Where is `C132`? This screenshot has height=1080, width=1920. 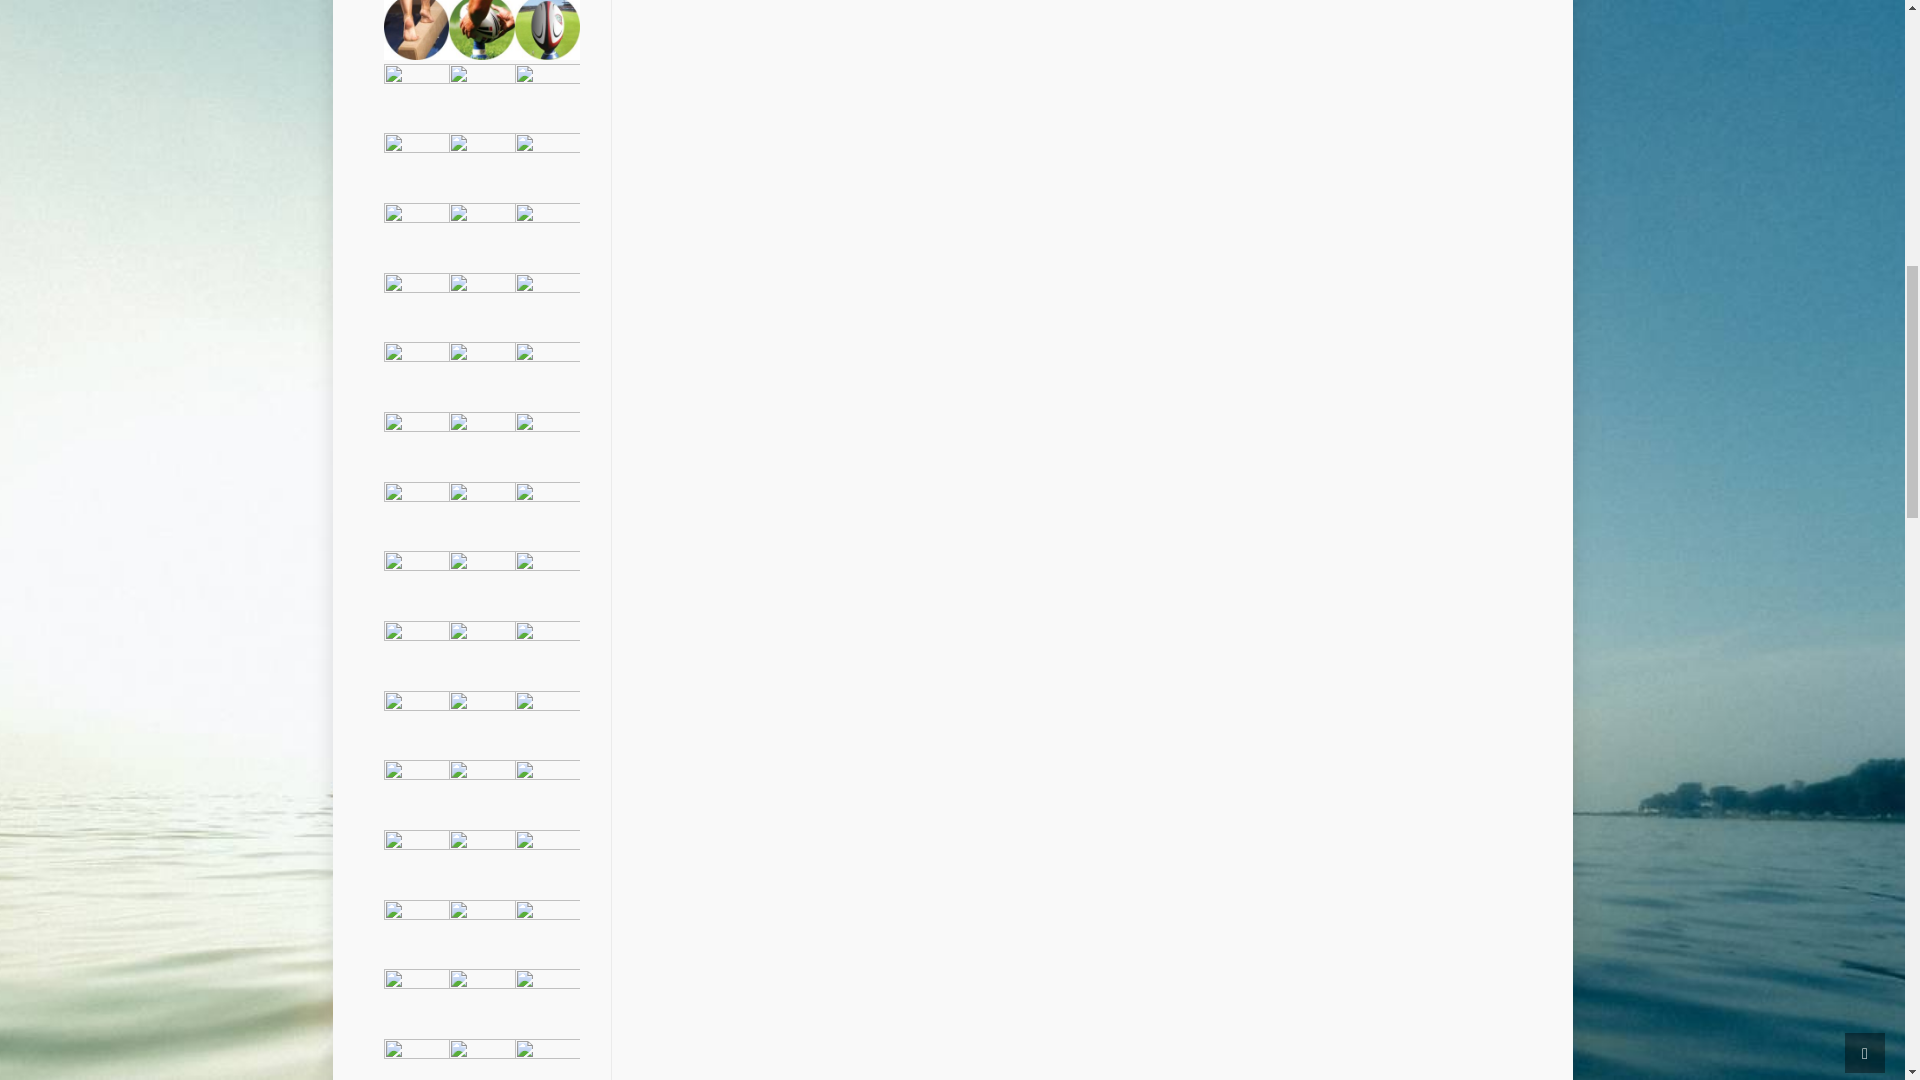 C132 is located at coordinates (482, 26).